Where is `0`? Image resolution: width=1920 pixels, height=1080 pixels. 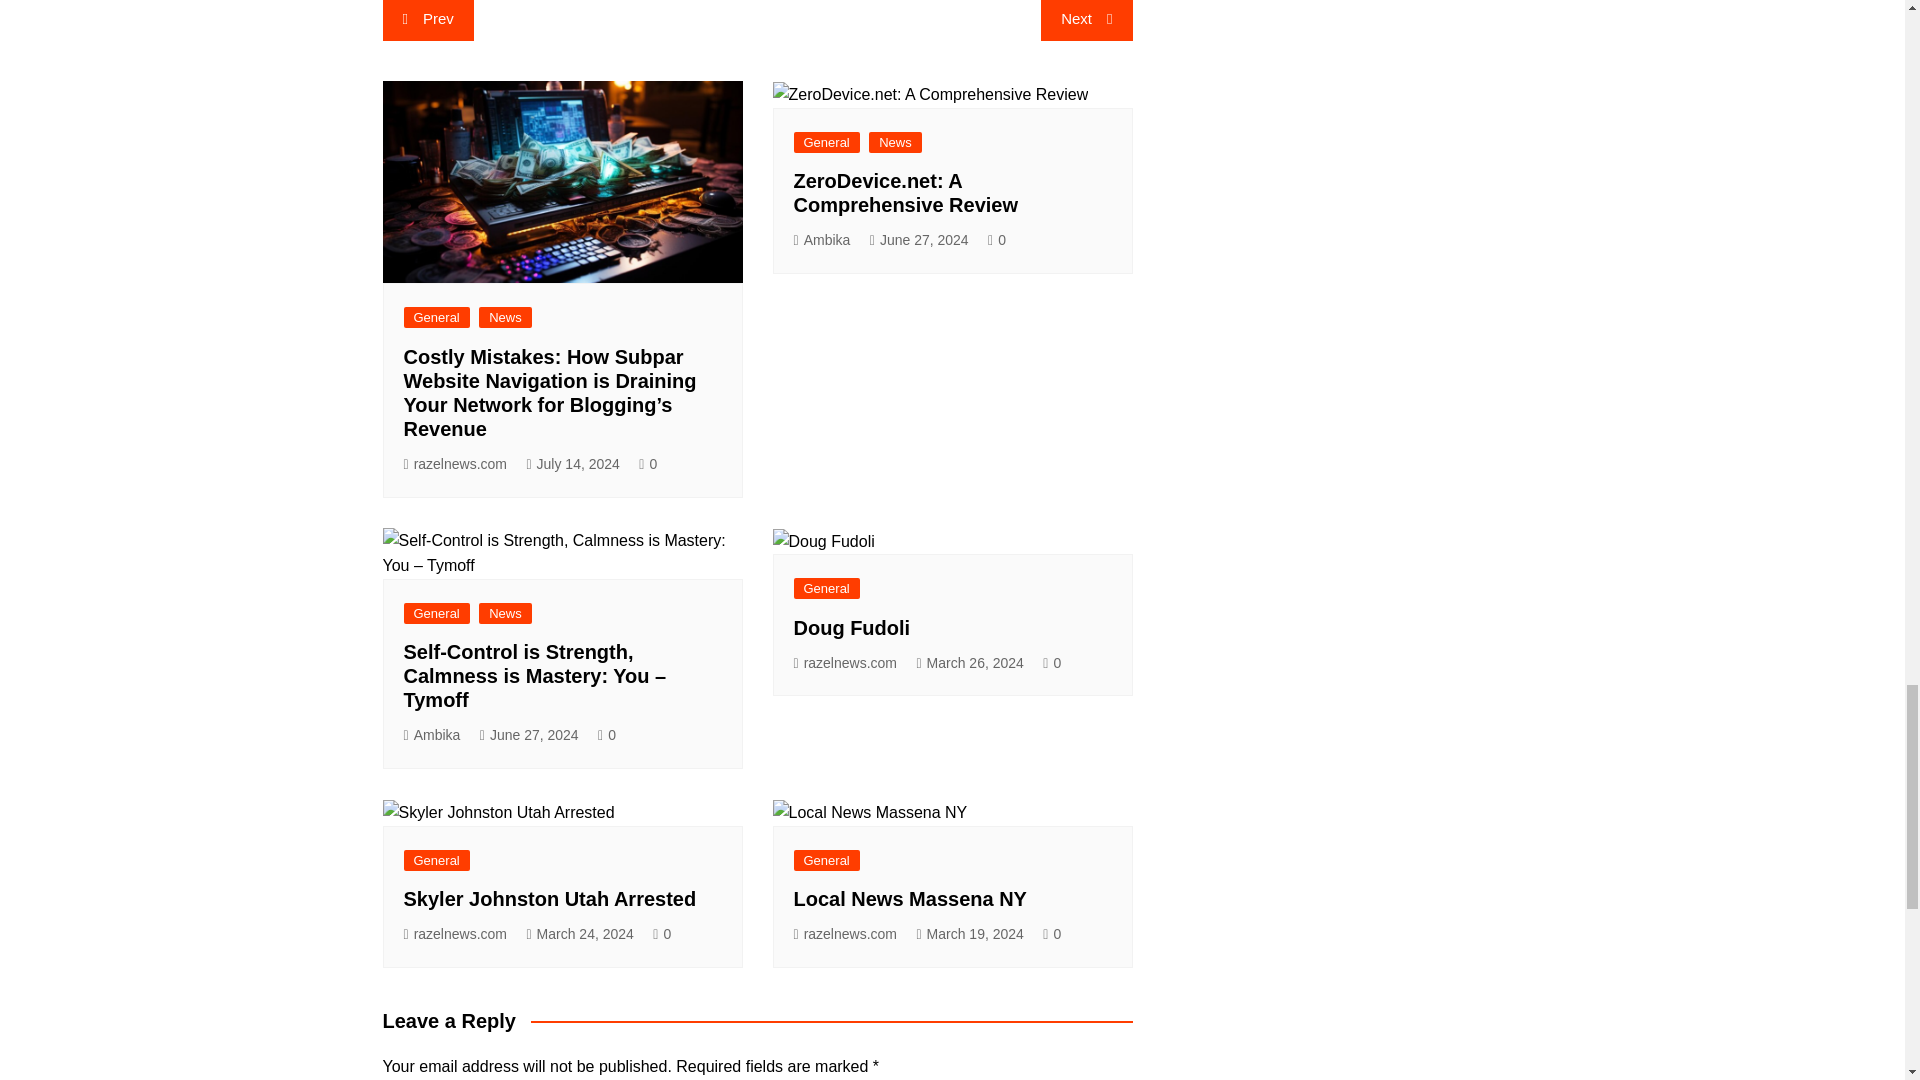 0 is located at coordinates (997, 240).